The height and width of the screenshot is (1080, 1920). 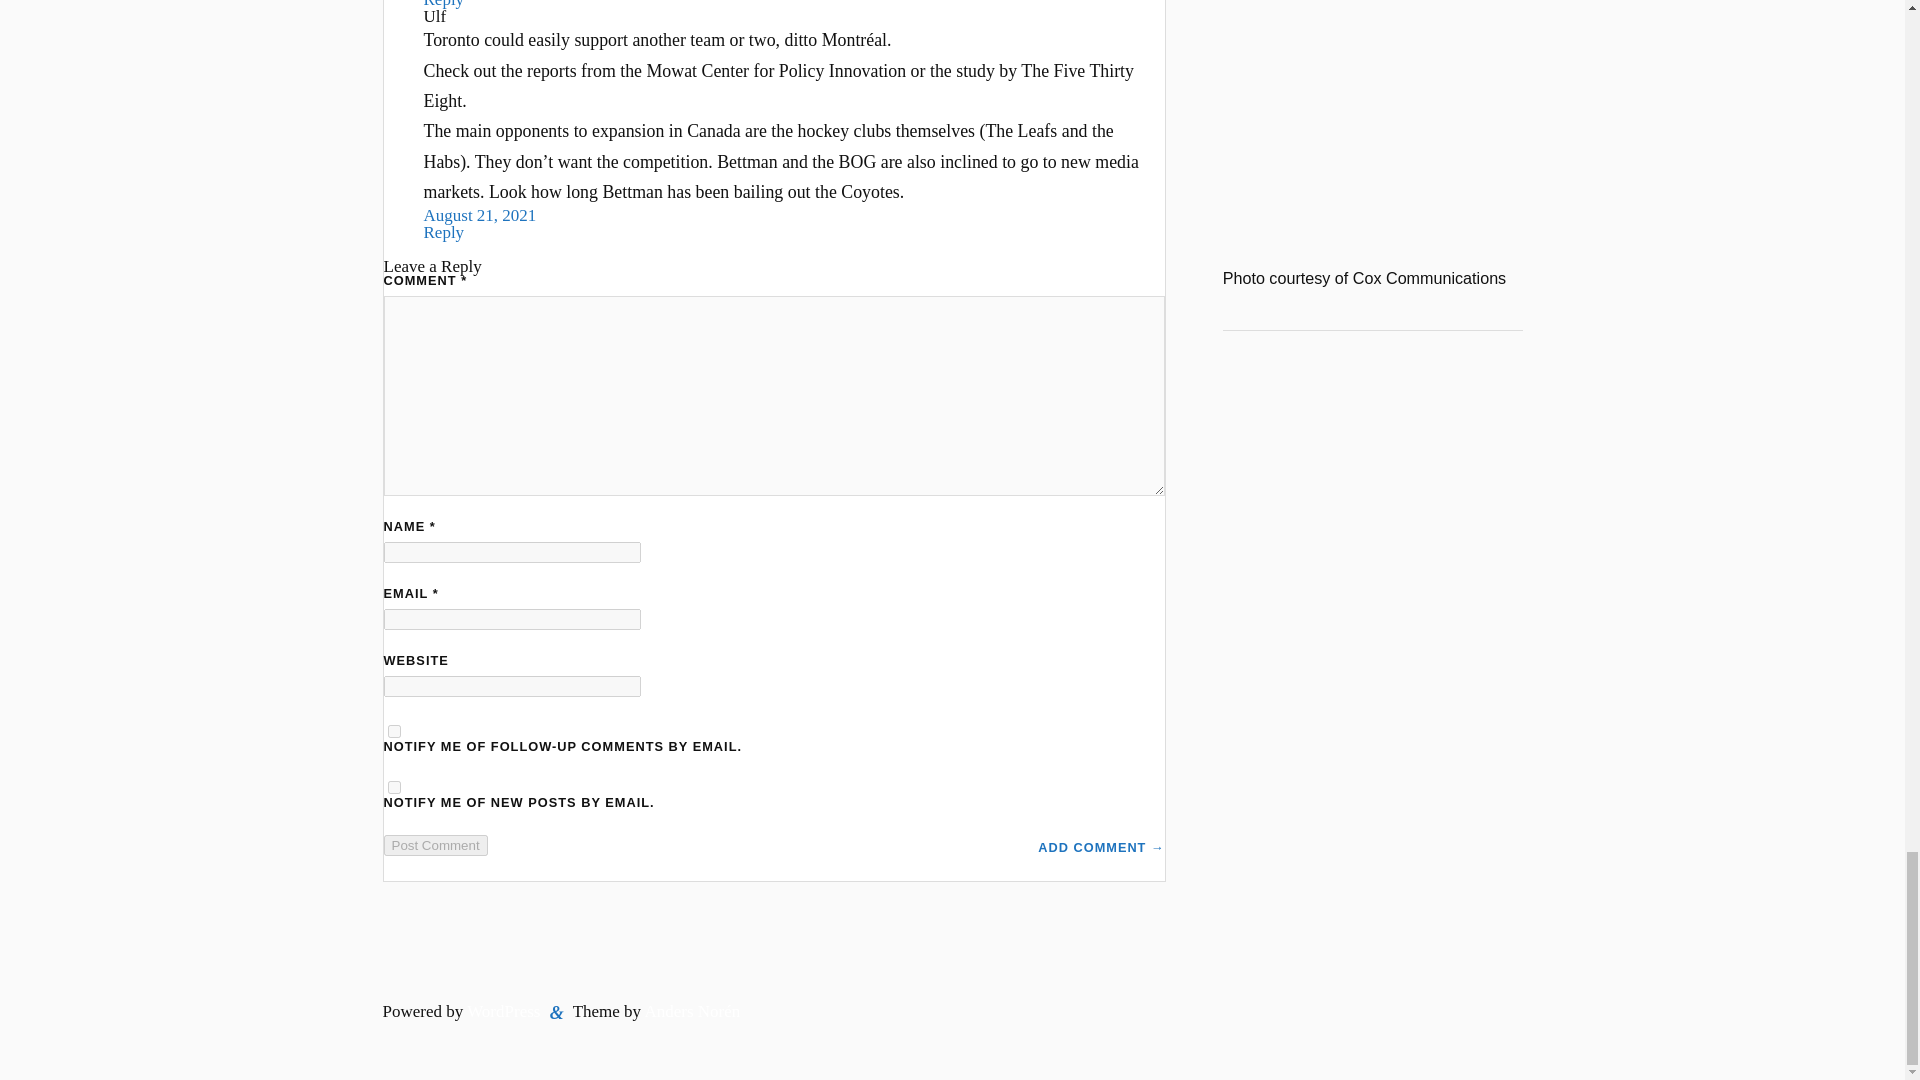 I want to click on subscribe, so click(x=394, y=730).